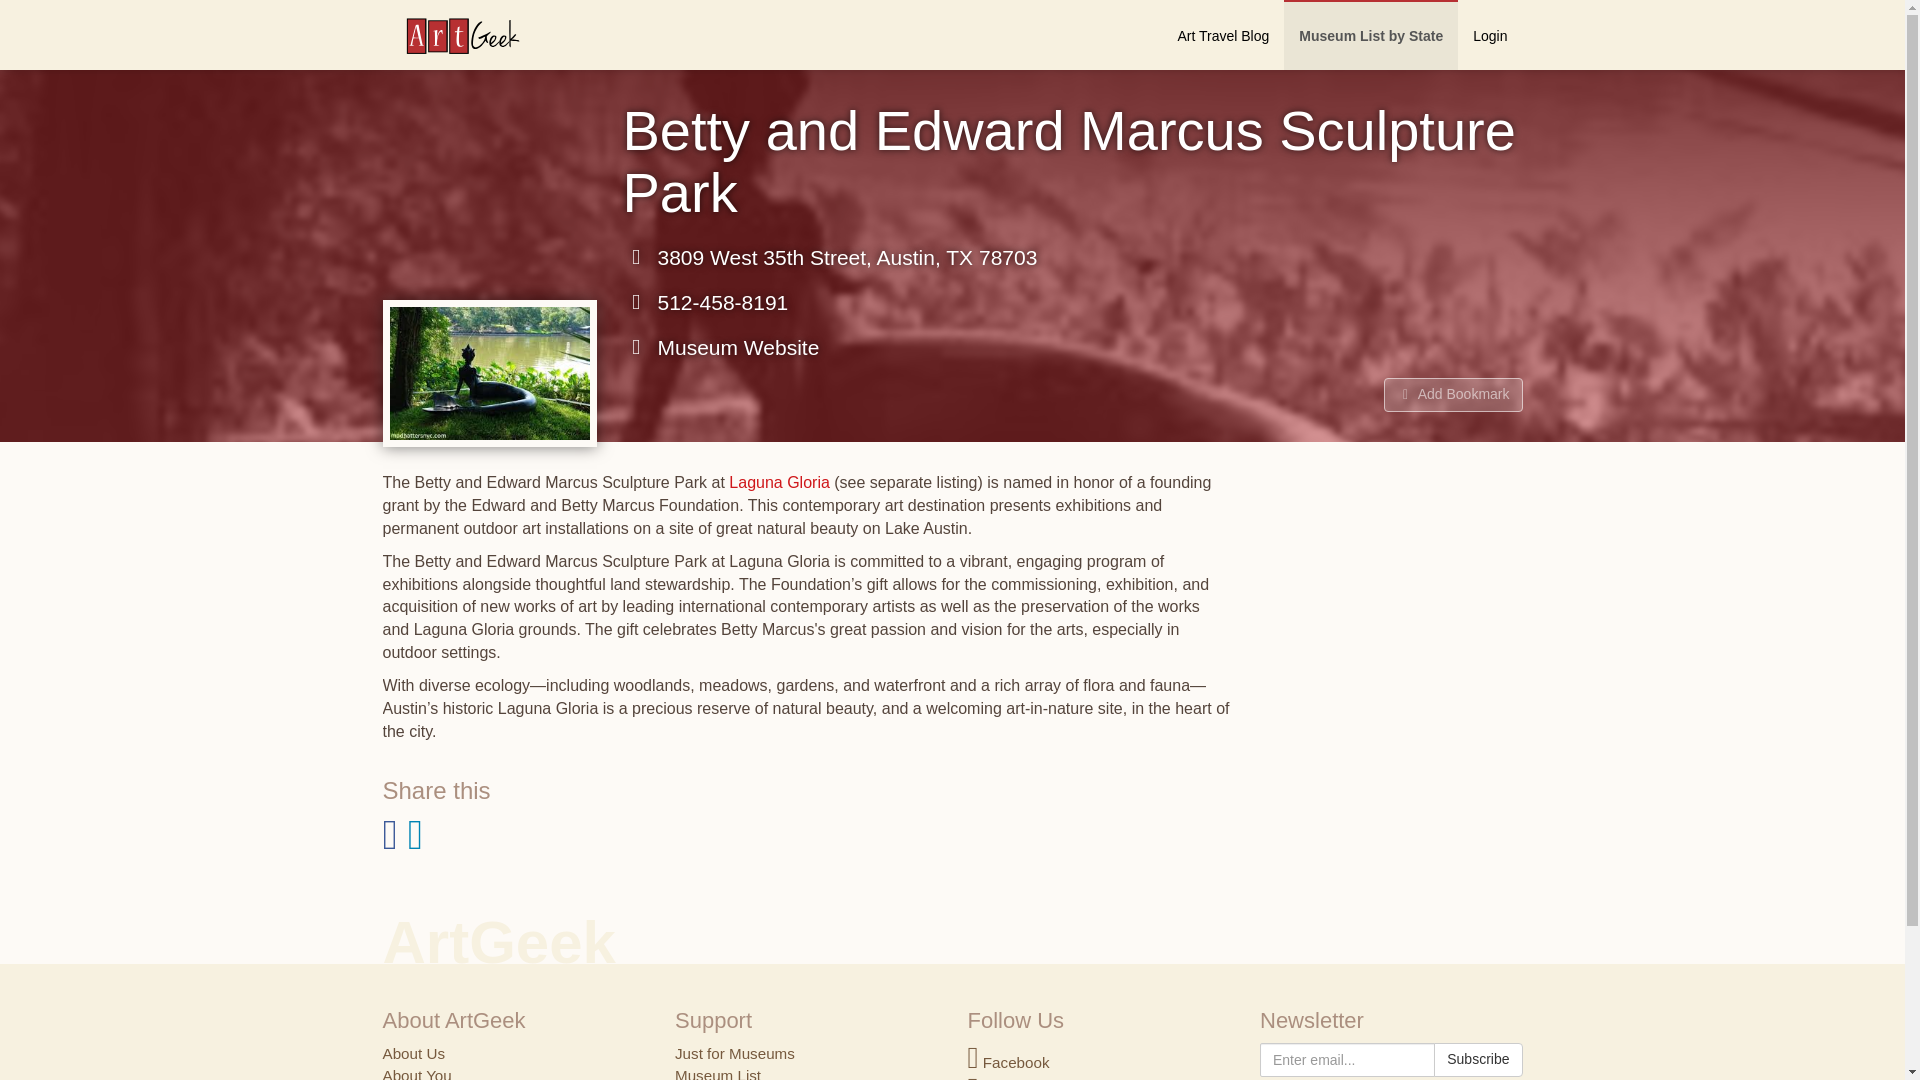 The height and width of the screenshot is (1080, 1920). I want to click on Museum Website, so click(720, 347).